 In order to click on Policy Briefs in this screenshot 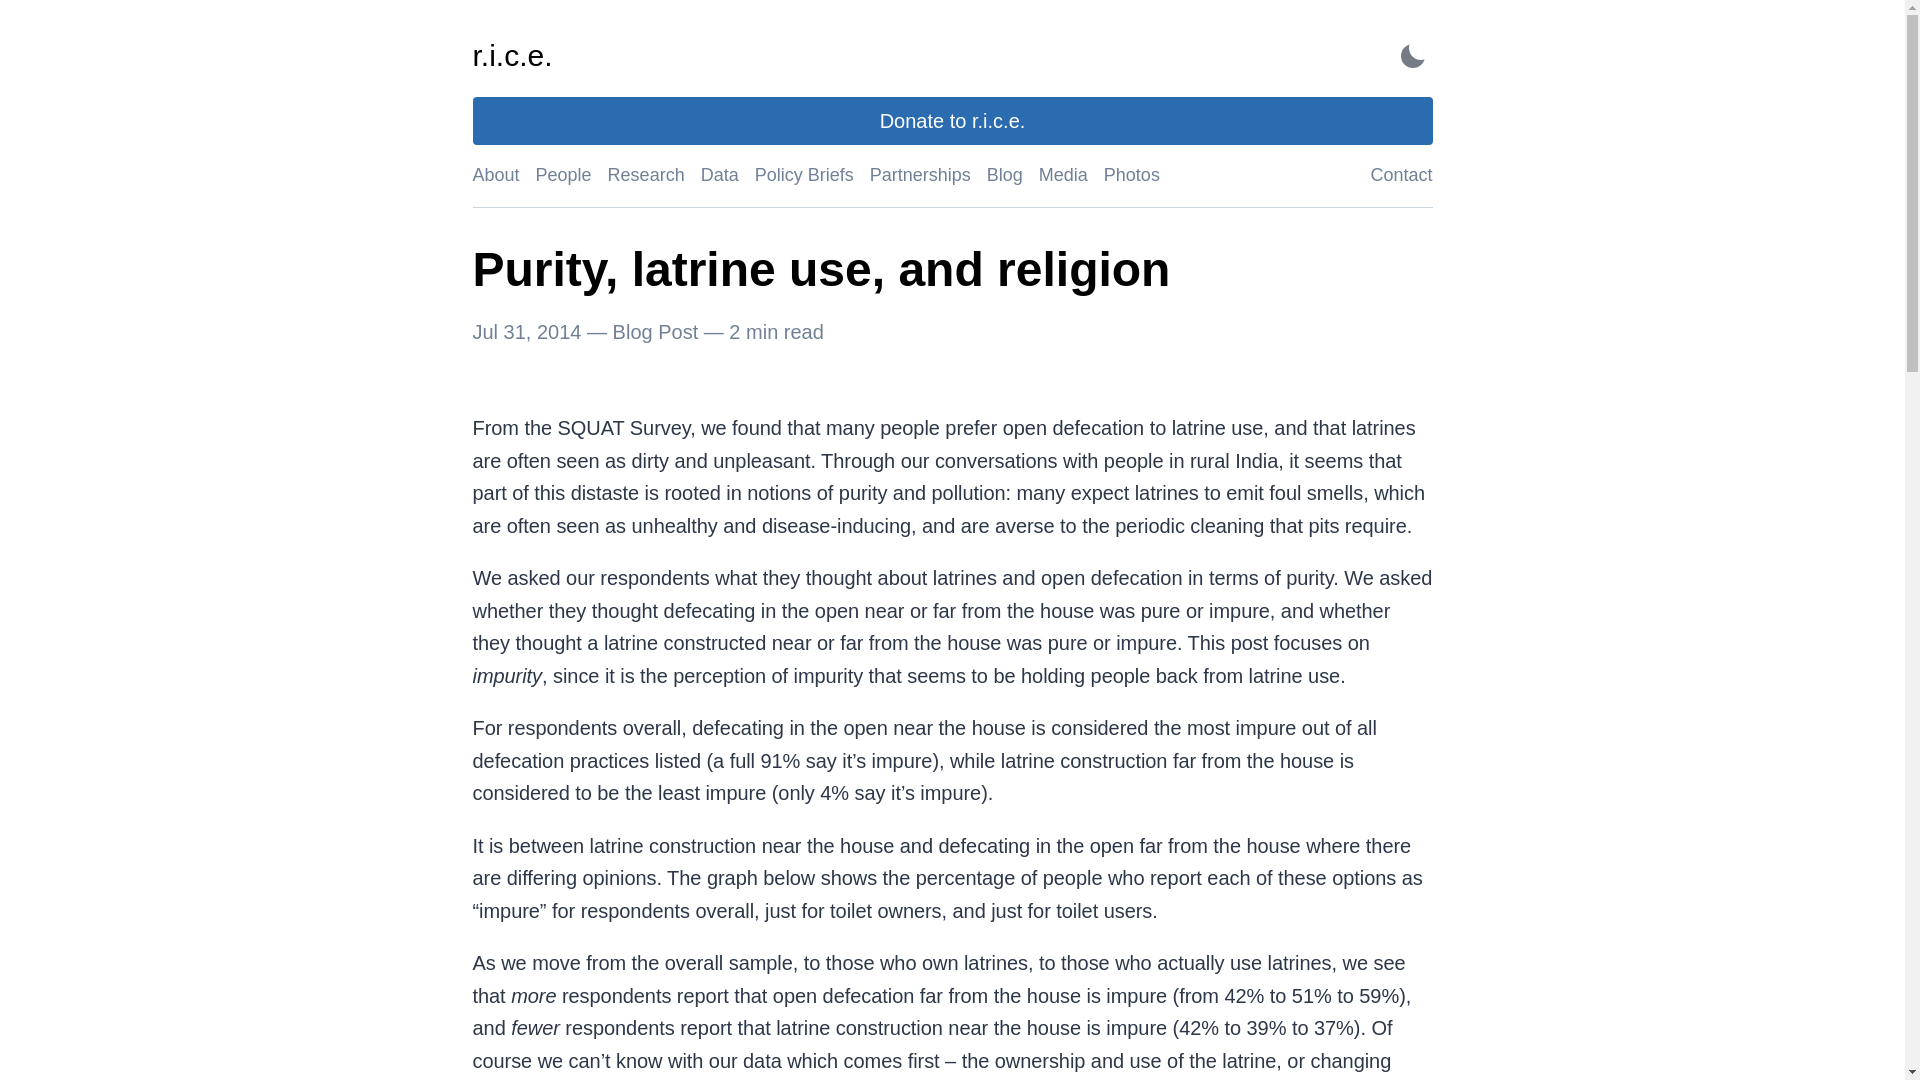, I will do `click(804, 174)`.